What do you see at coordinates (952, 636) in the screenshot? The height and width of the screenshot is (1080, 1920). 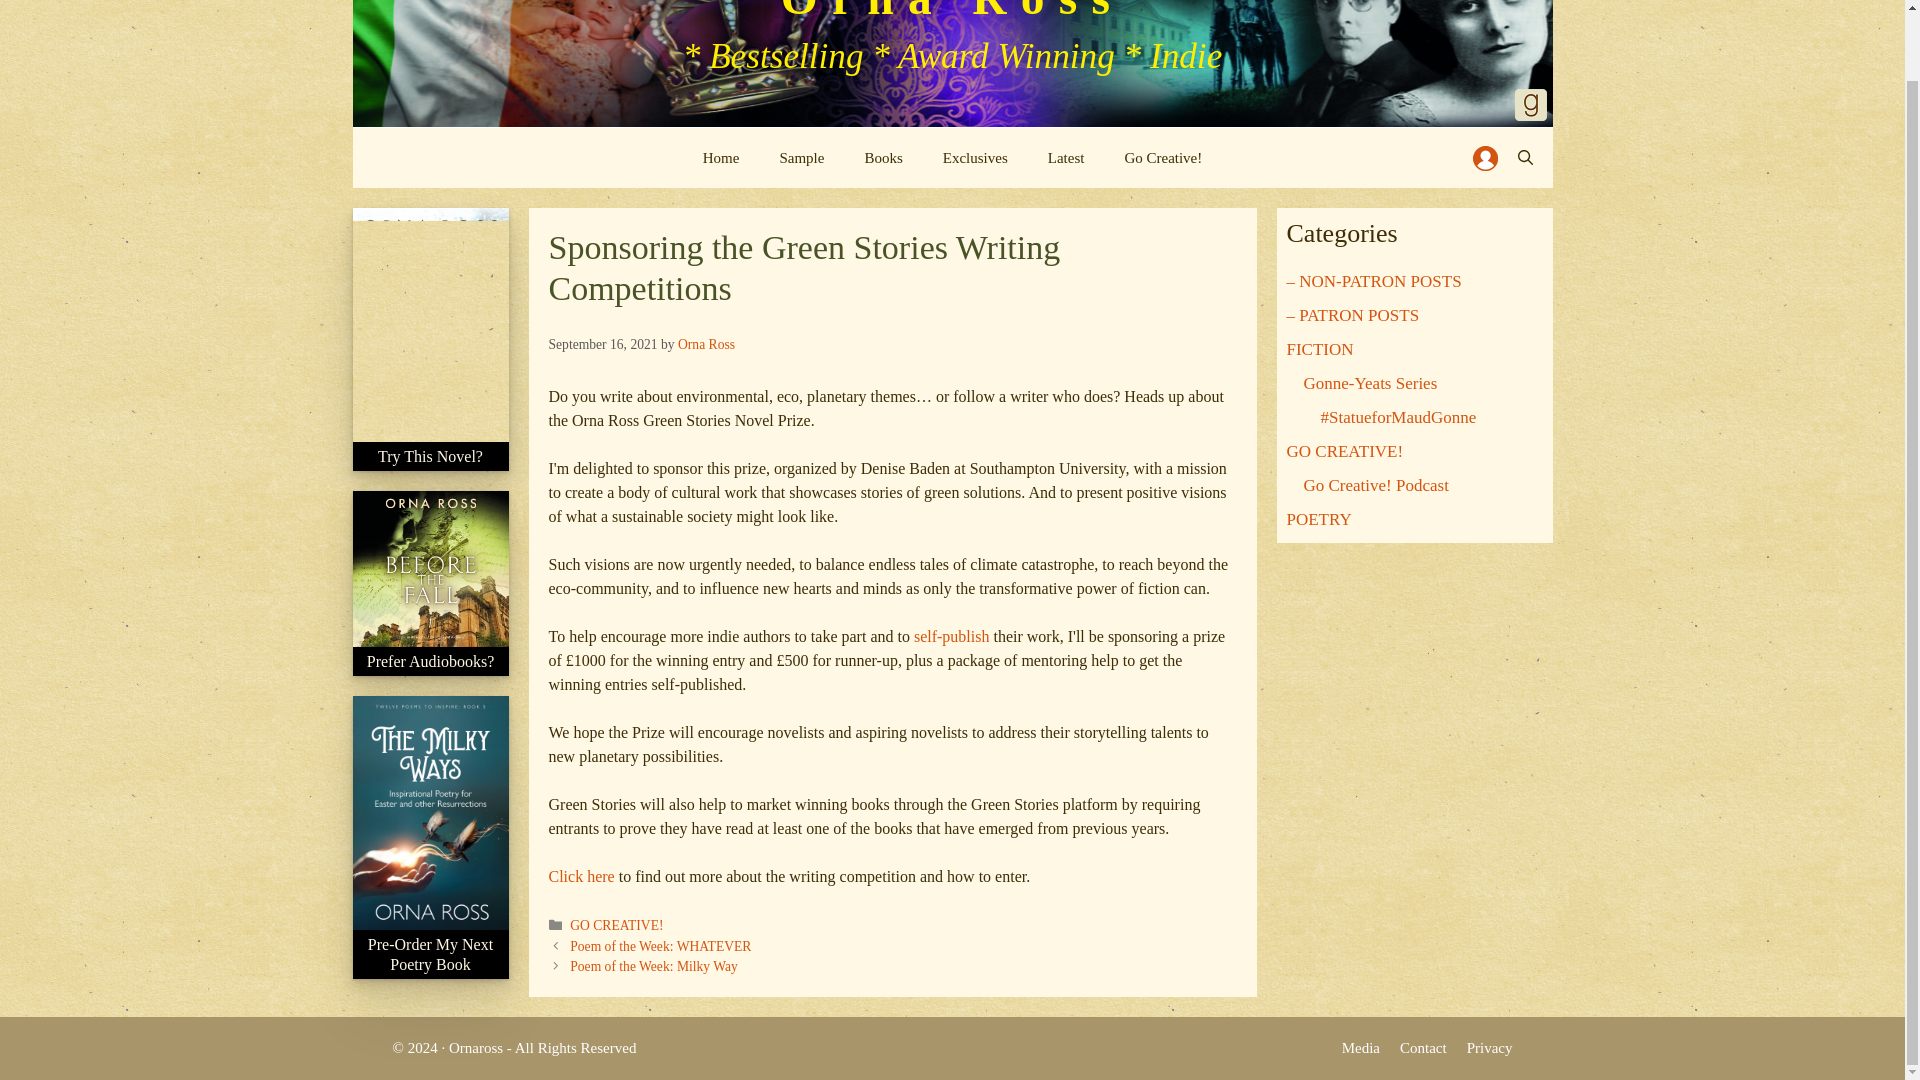 I see `self-publish` at bounding box center [952, 636].